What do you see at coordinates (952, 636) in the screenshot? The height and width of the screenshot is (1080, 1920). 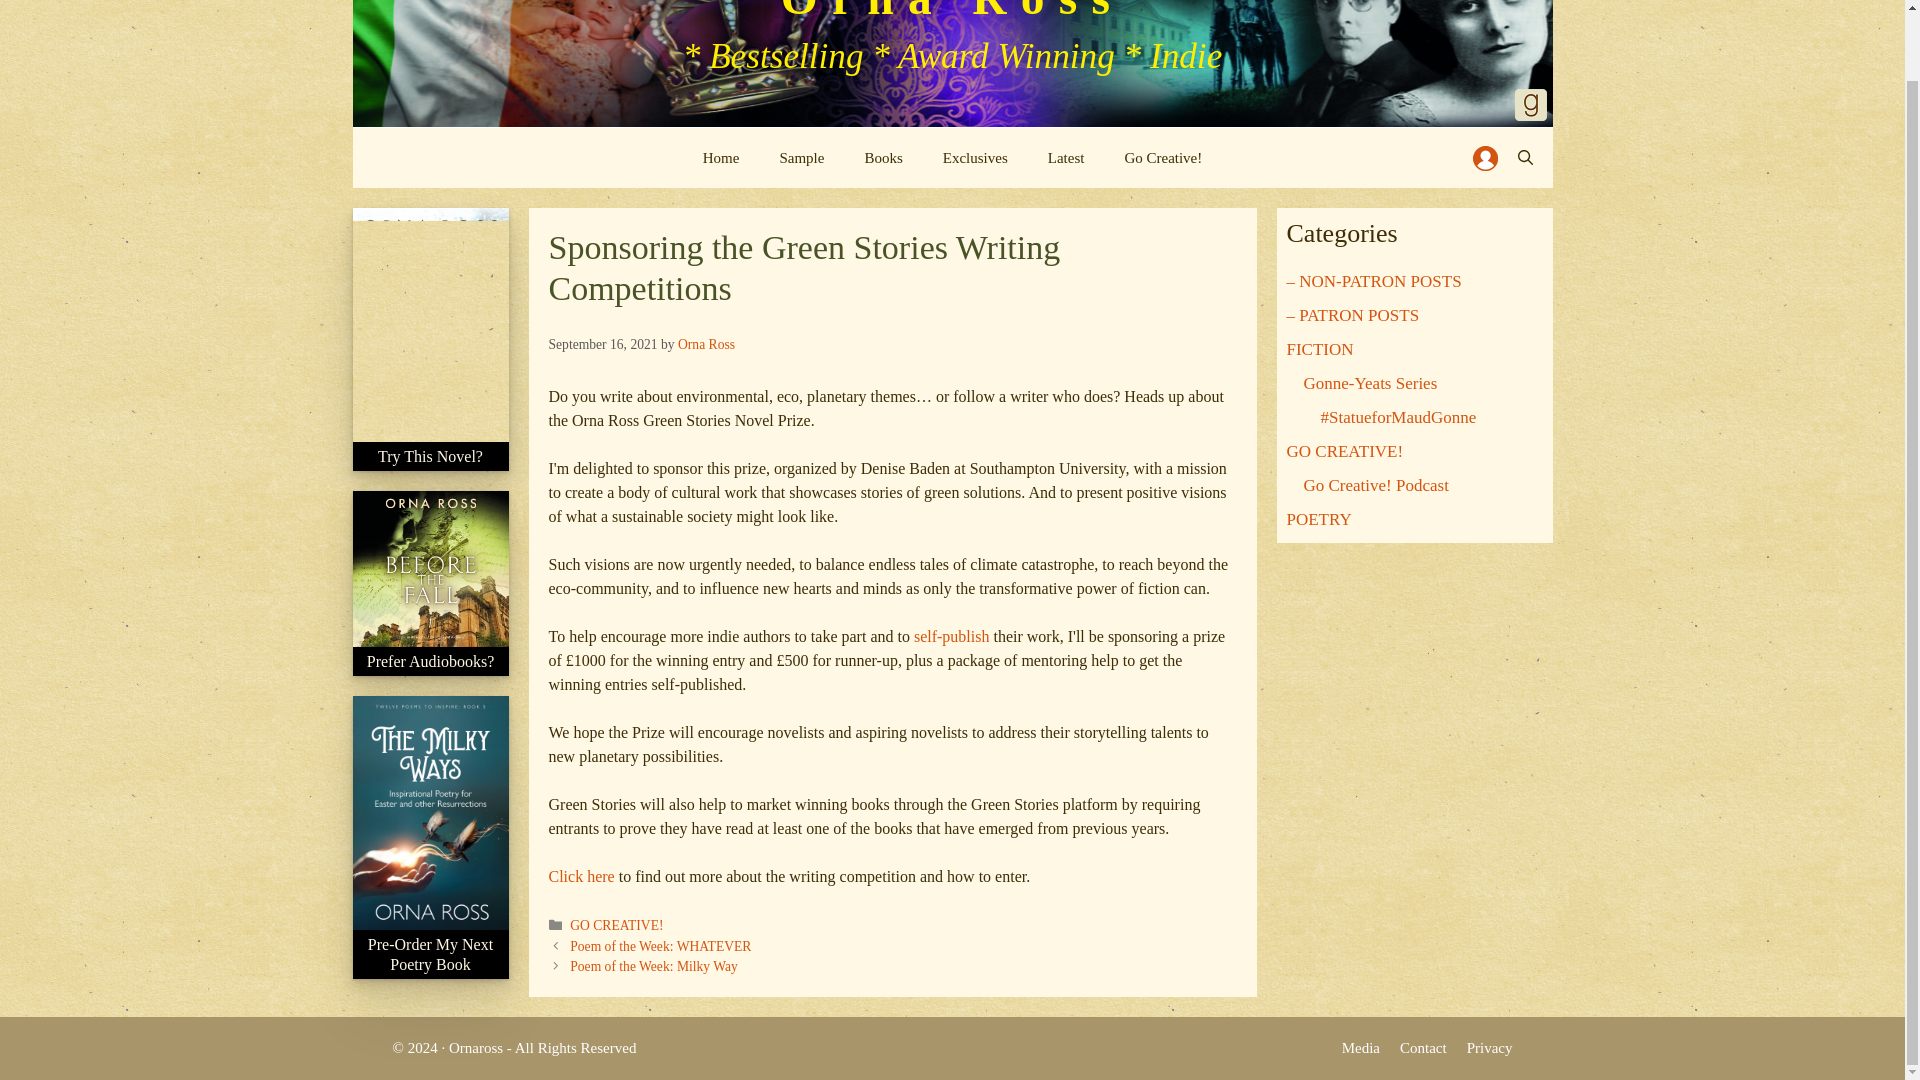 I see `self-publish` at bounding box center [952, 636].